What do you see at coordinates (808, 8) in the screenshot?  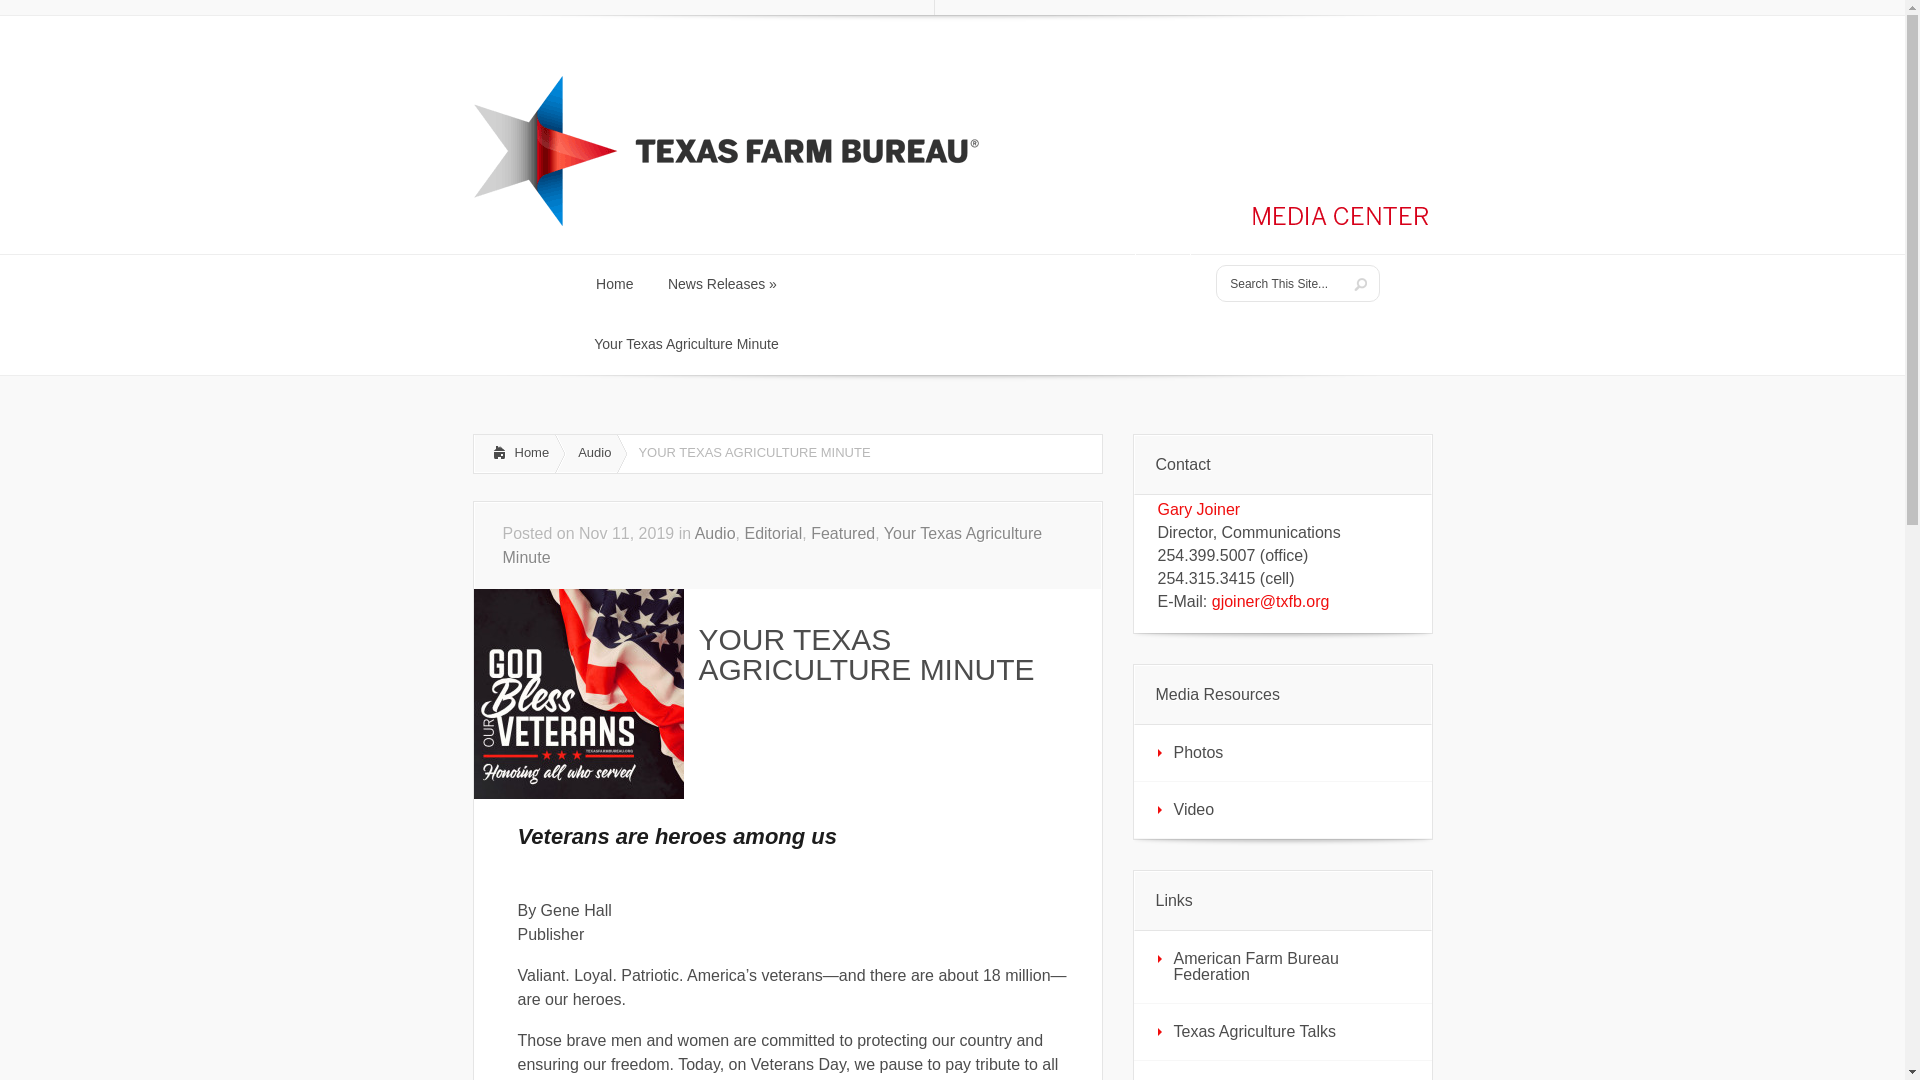 I see `Your Texas Agriculture Minute` at bounding box center [808, 8].